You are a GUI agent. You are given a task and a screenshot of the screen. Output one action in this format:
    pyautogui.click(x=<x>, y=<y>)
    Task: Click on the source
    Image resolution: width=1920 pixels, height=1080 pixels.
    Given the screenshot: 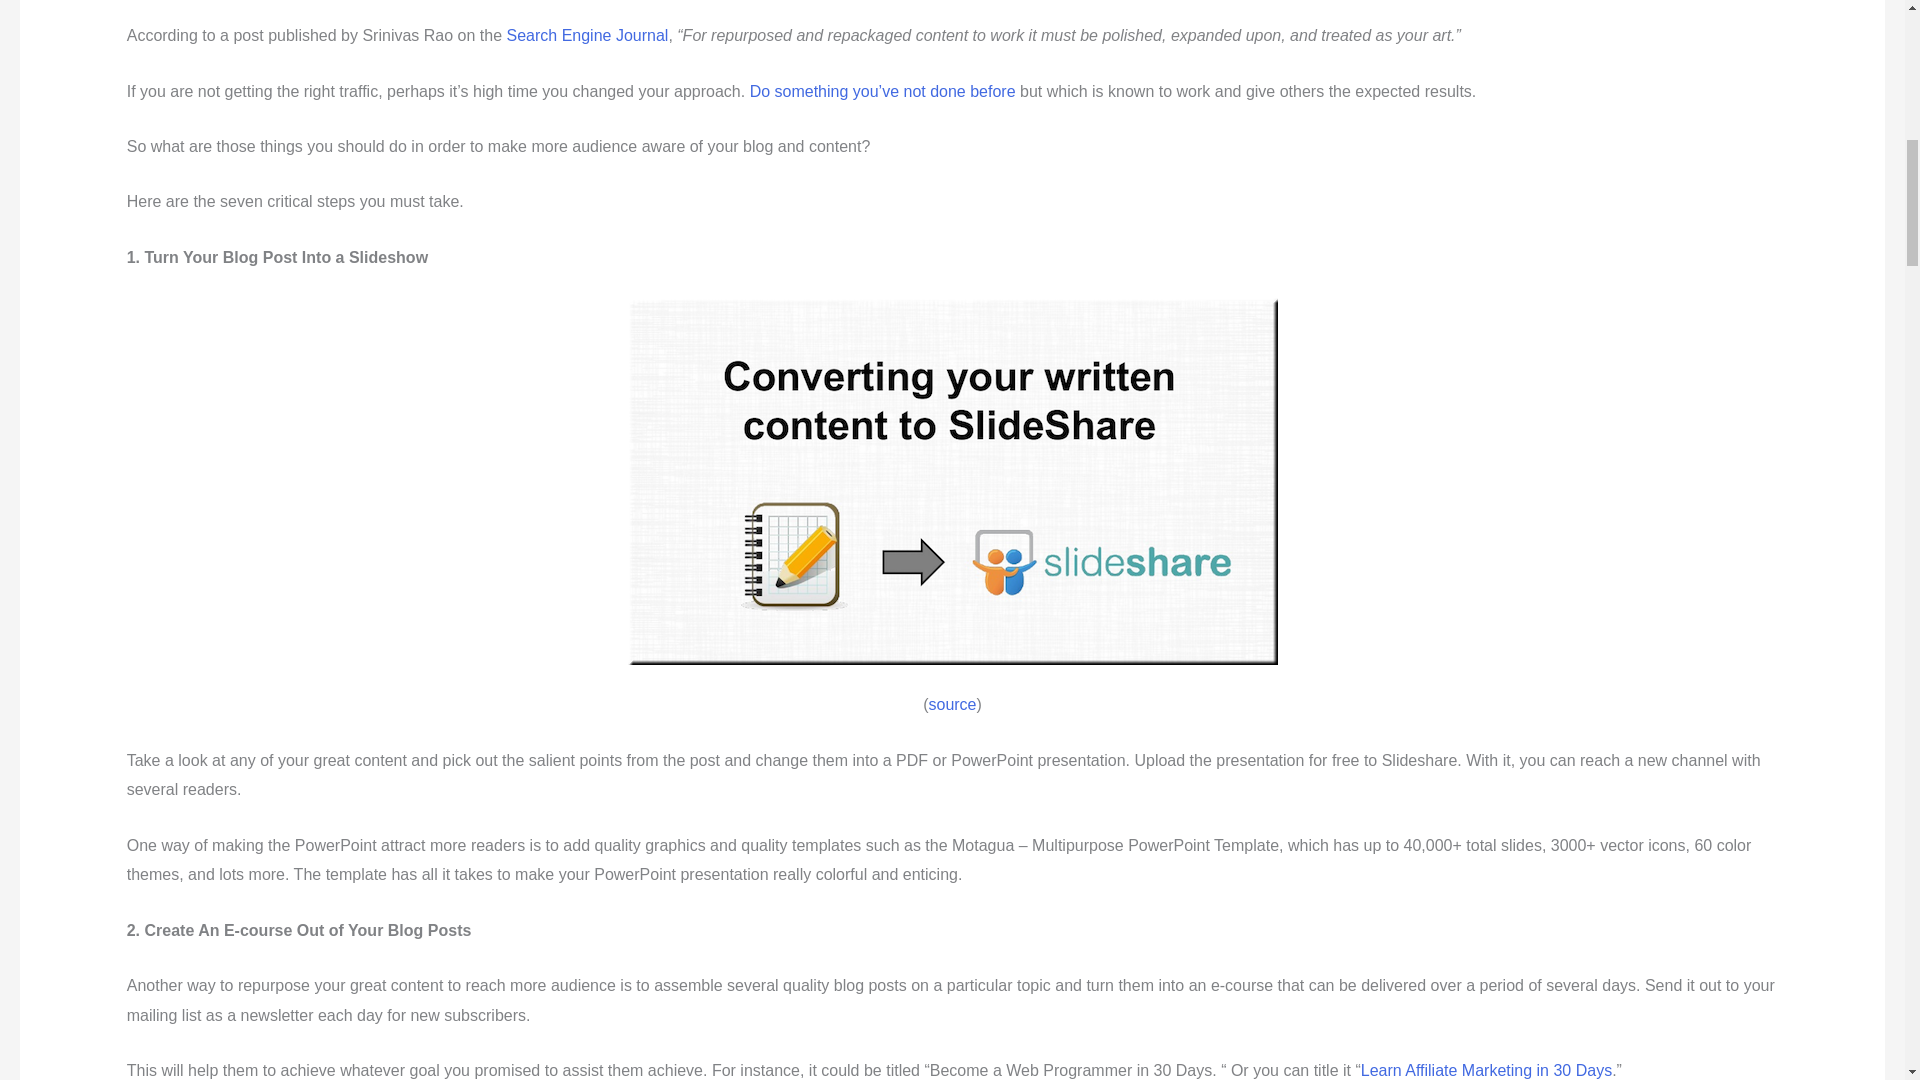 What is the action you would take?
    pyautogui.click(x=951, y=704)
    